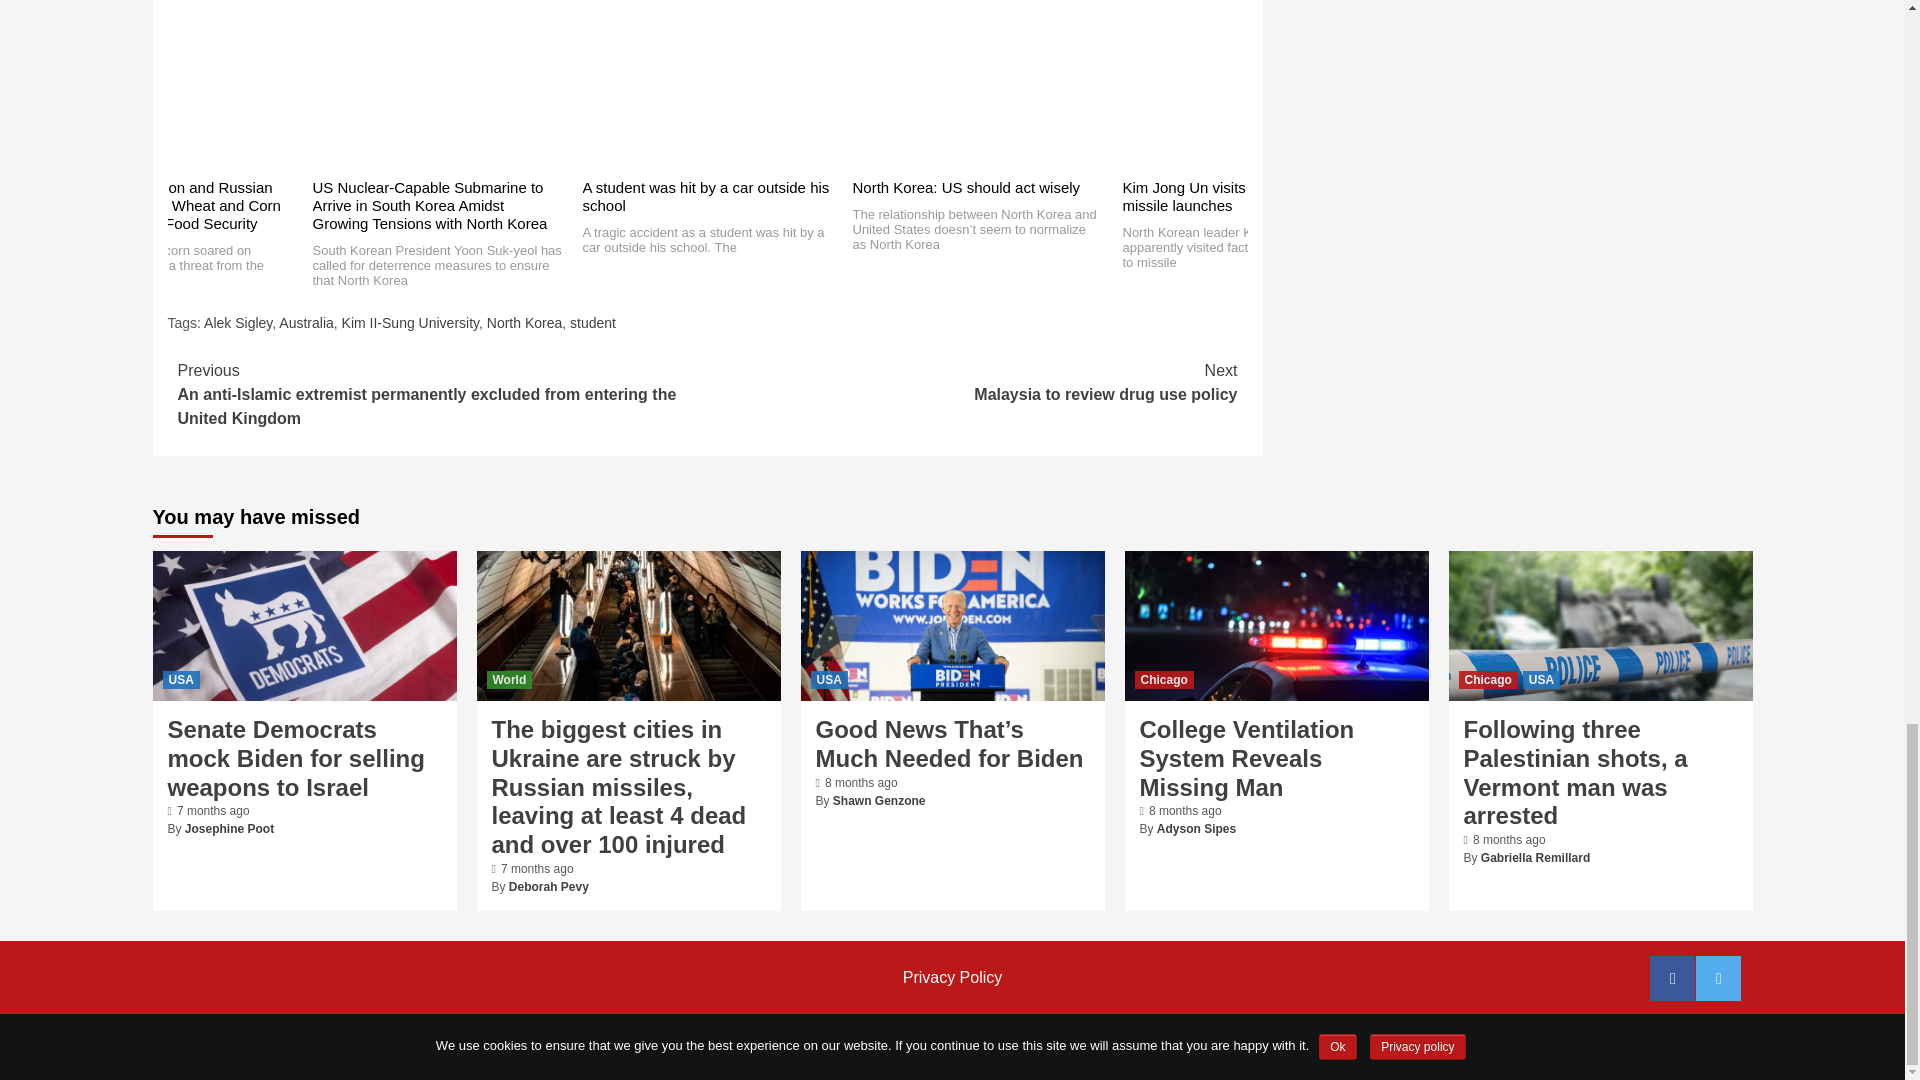  I want to click on A student was hit by a car outside his school, so click(705, 196).